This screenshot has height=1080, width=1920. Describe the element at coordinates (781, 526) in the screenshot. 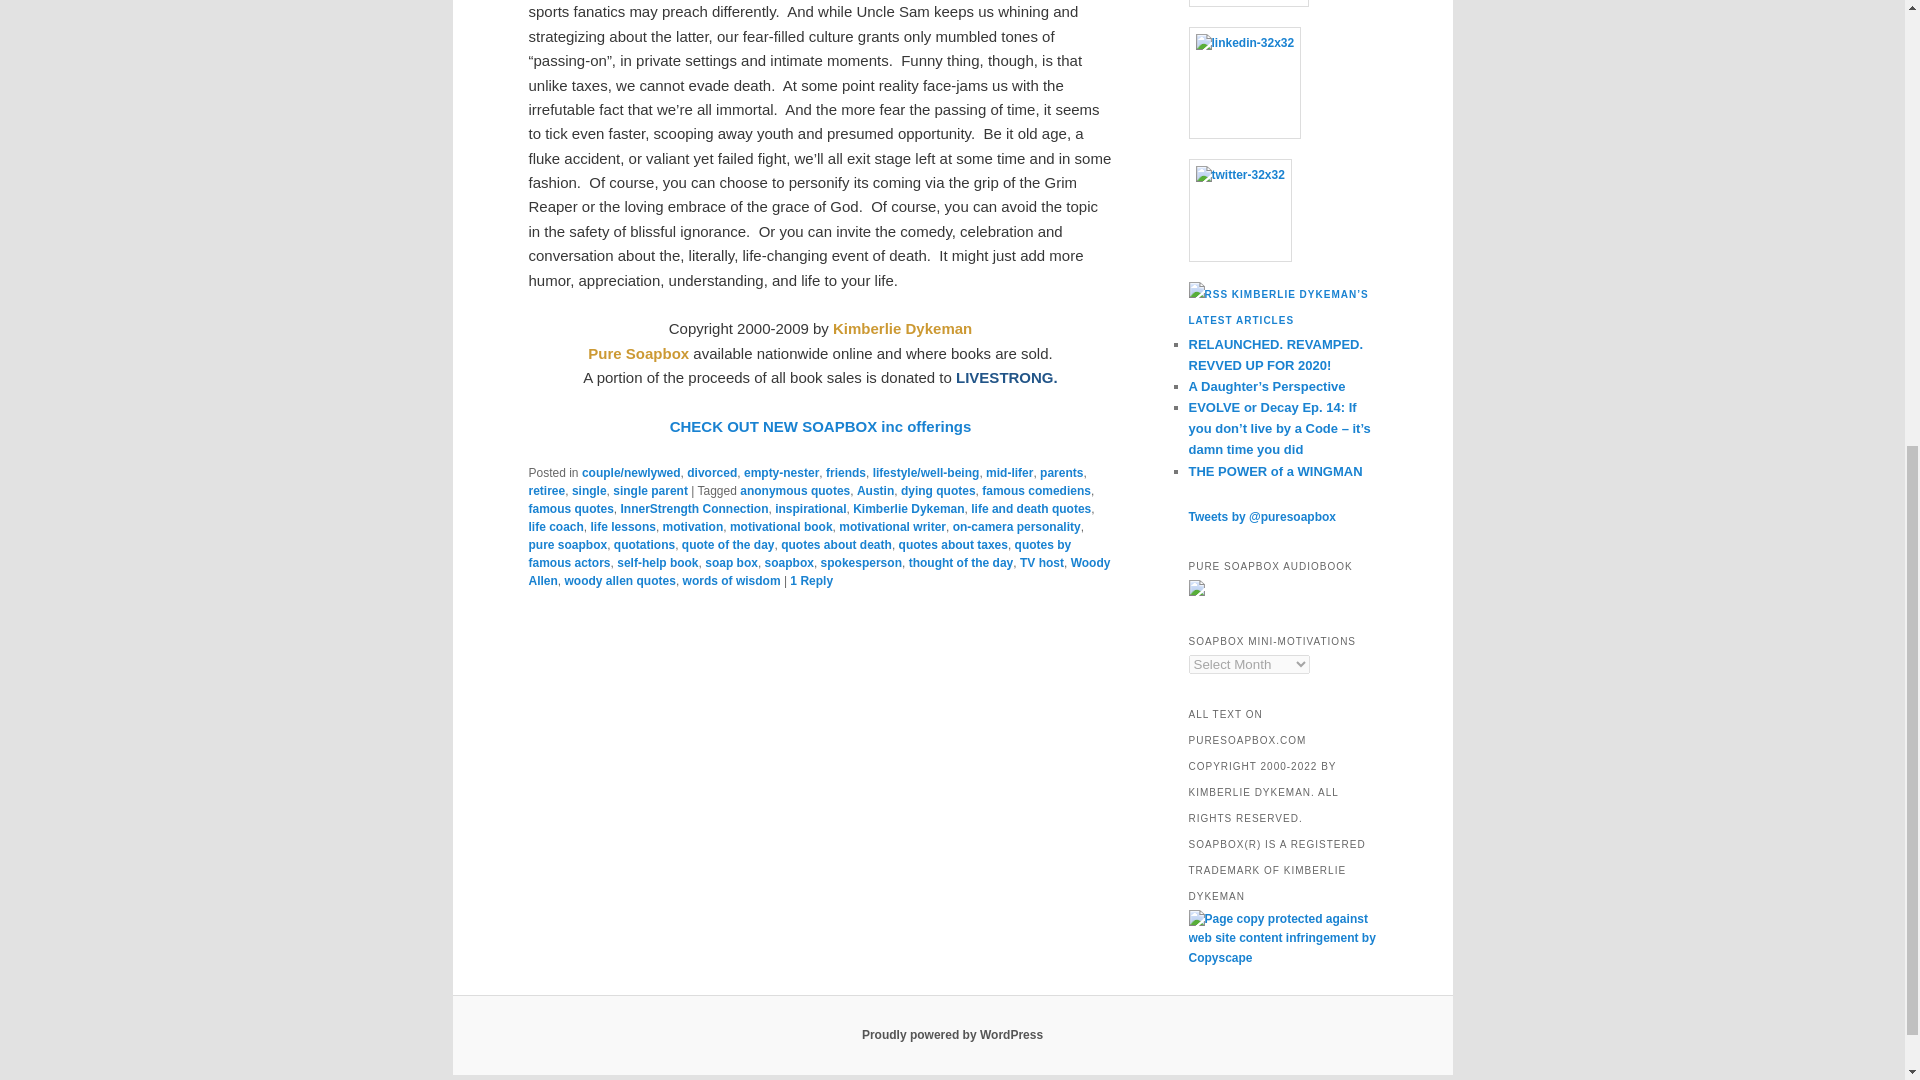

I see `motivational book` at that location.